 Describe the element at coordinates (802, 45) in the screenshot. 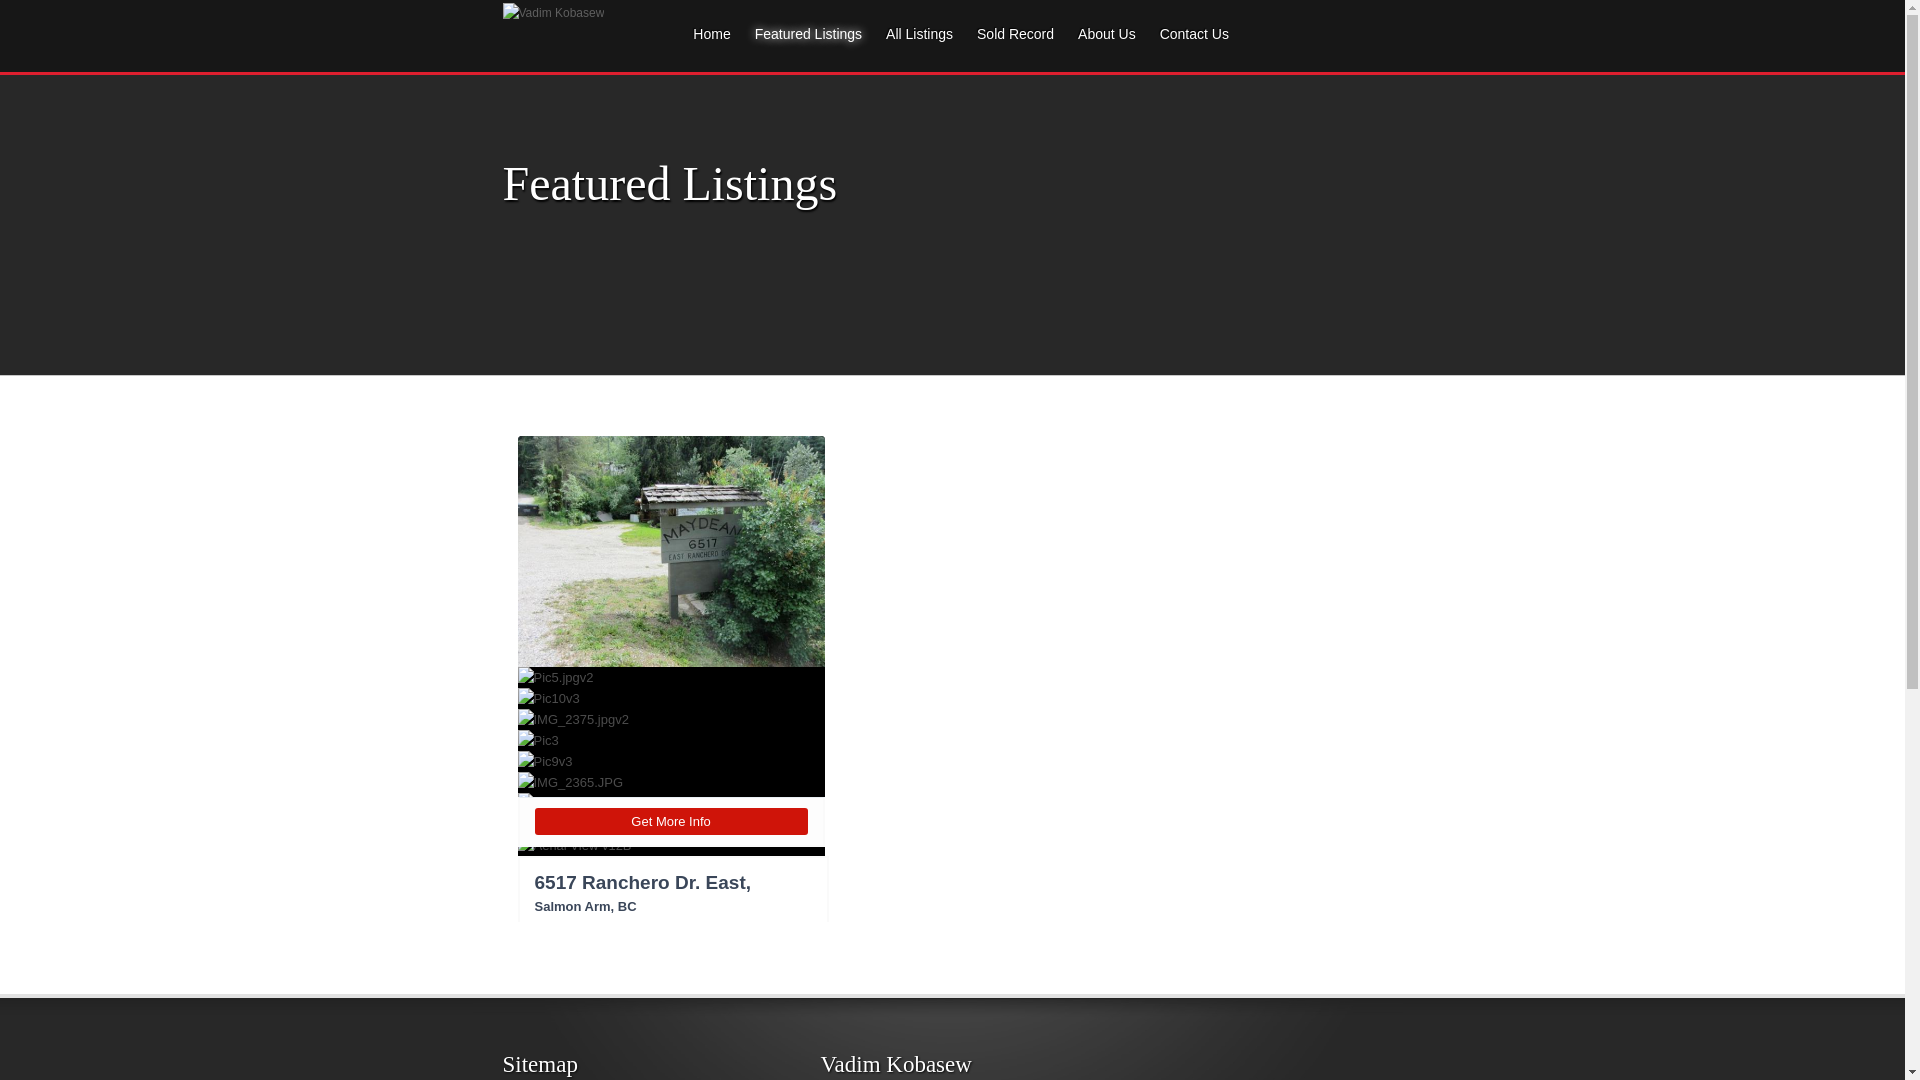

I see `Featured Listings` at that location.